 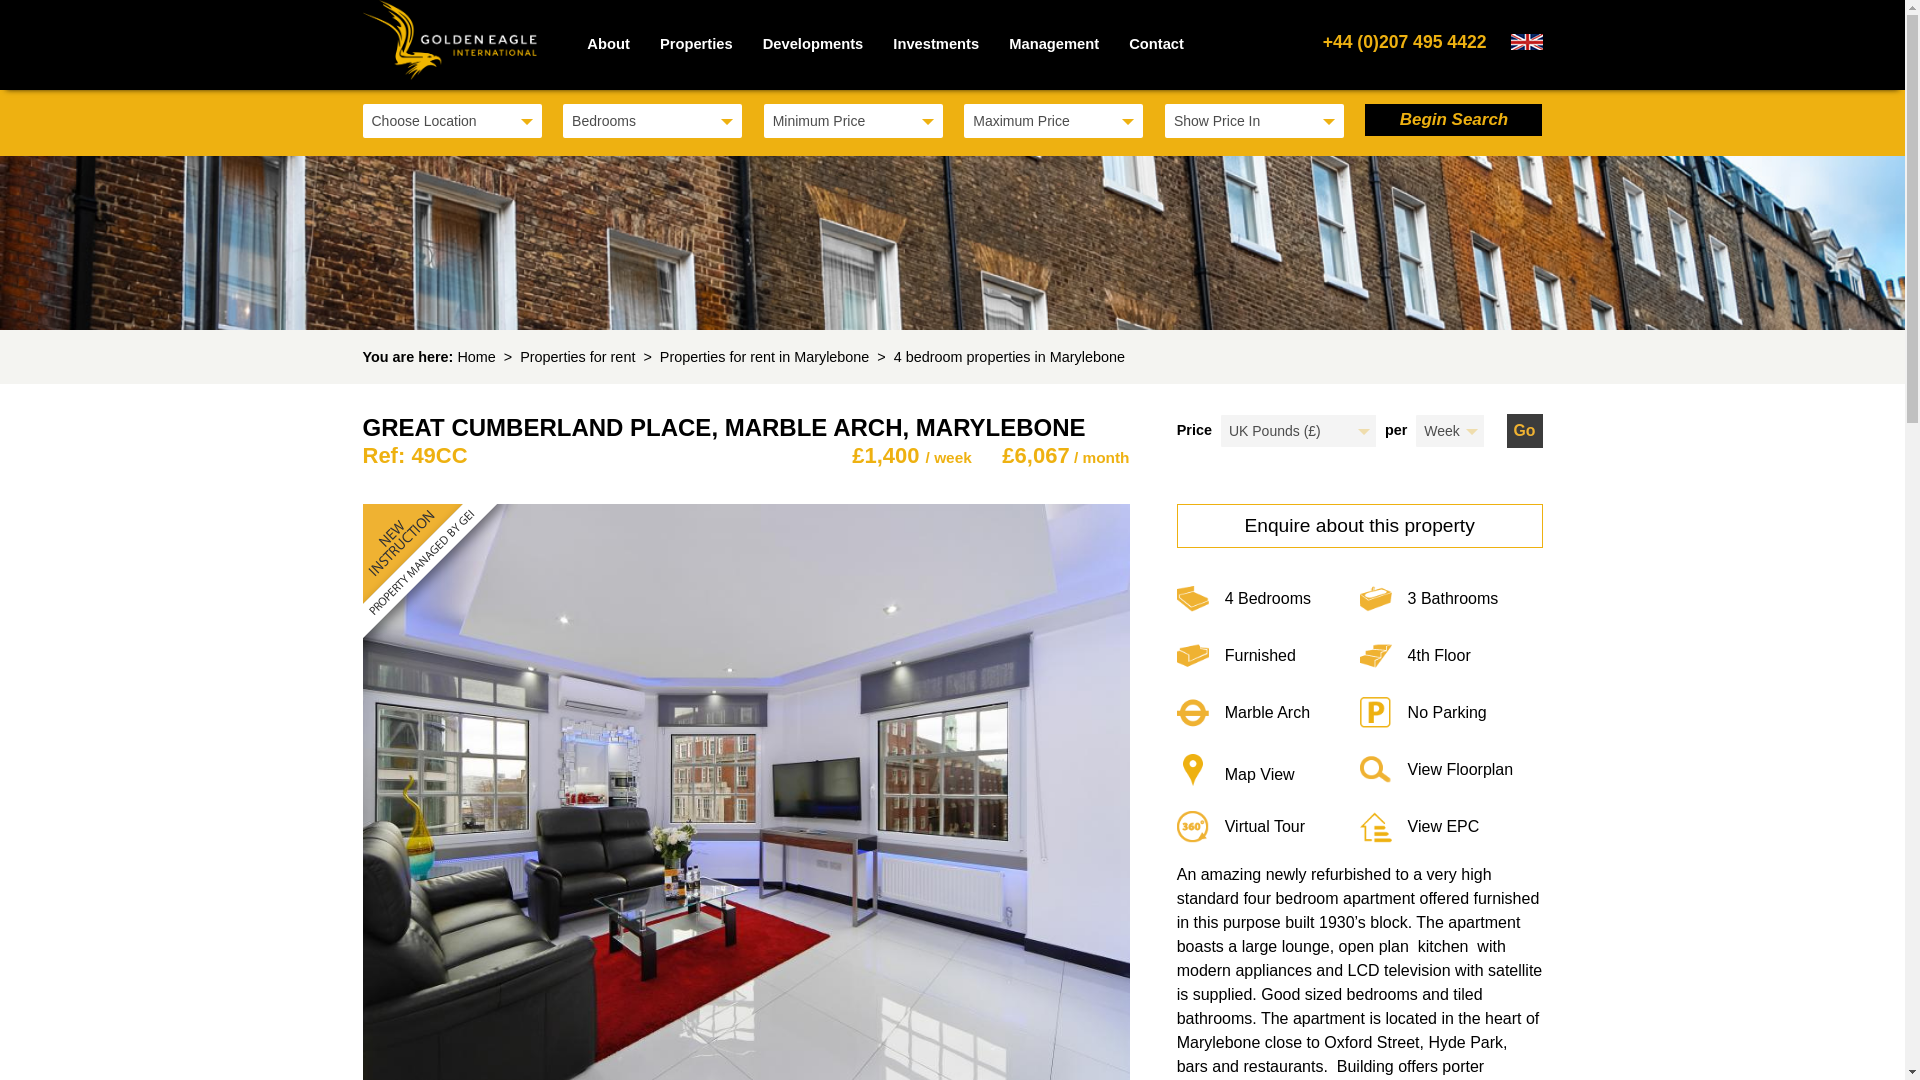 I want to click on Properties for rent in Marylebone, so click(x=764, y=356).